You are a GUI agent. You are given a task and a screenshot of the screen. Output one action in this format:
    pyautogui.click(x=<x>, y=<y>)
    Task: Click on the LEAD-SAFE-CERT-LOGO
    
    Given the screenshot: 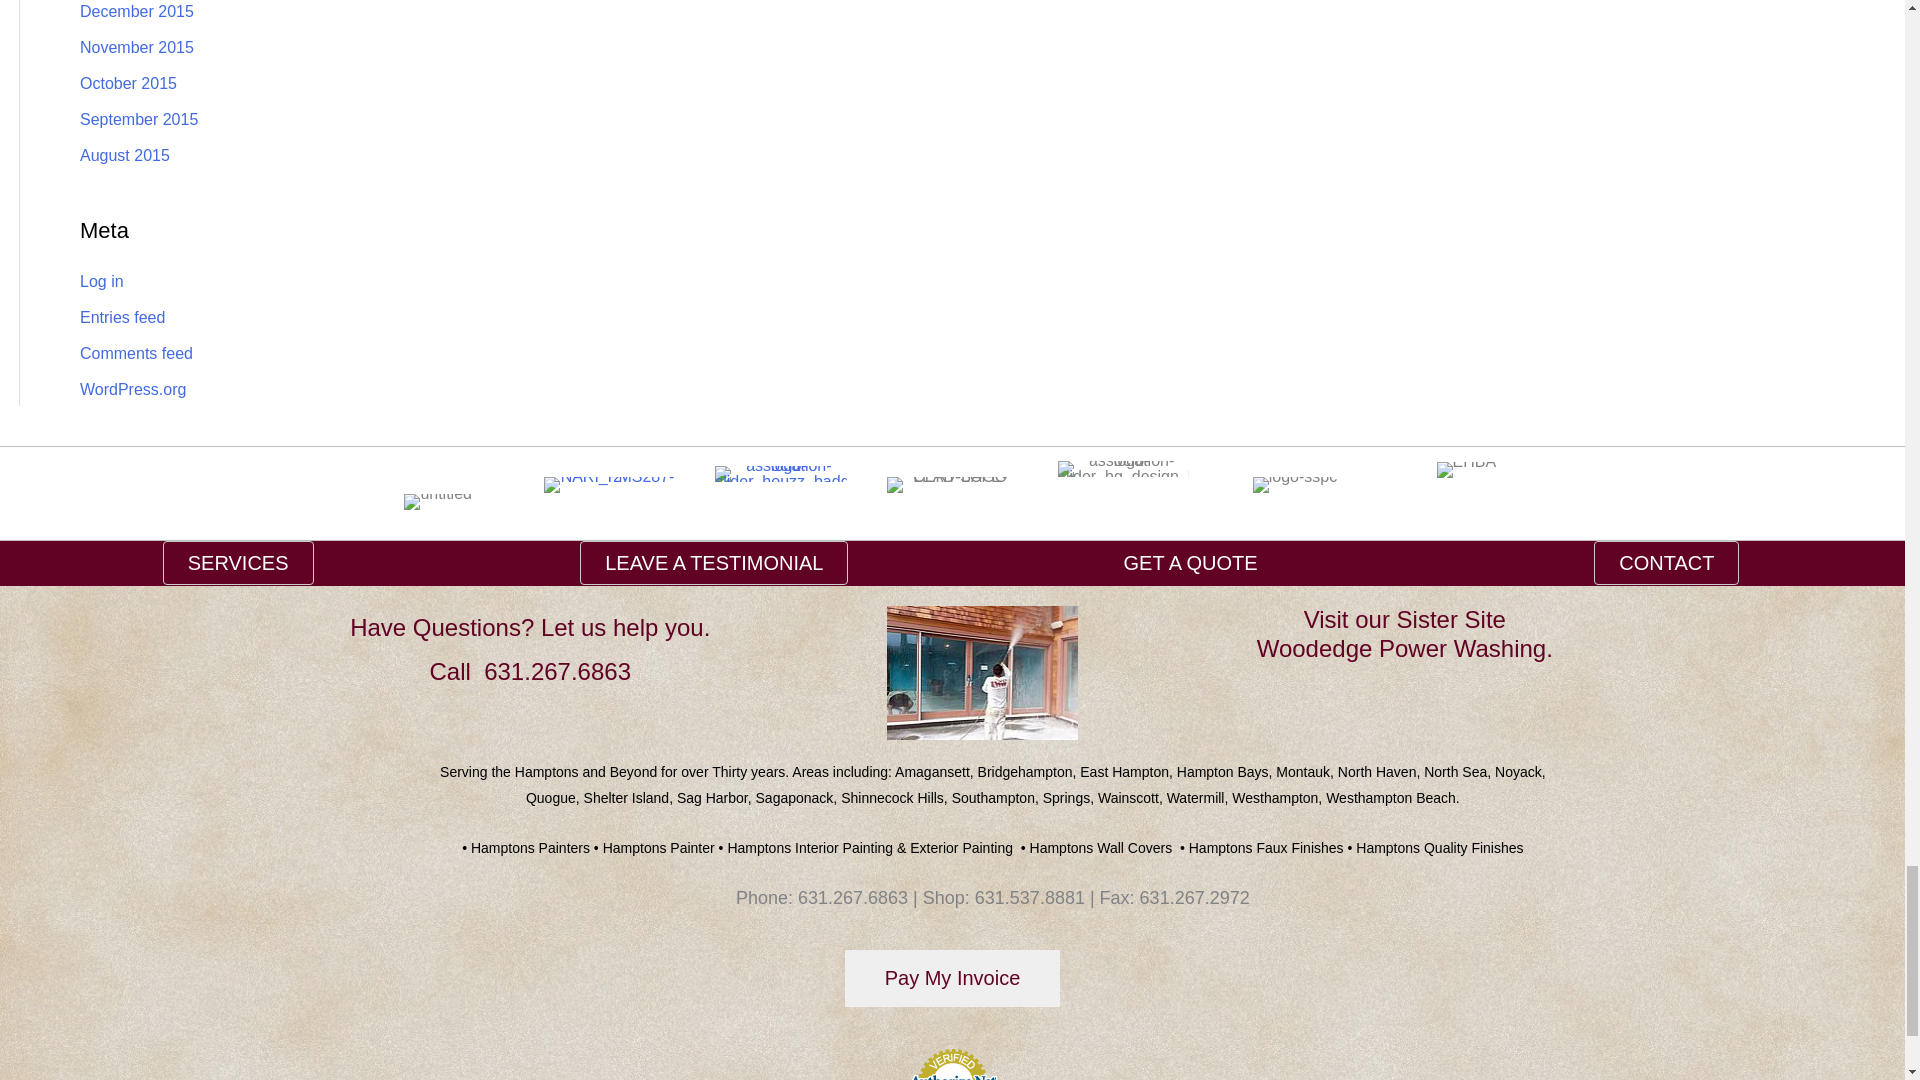 What is the action you would take?
    pyautogui.click(x=952, y=484)
    